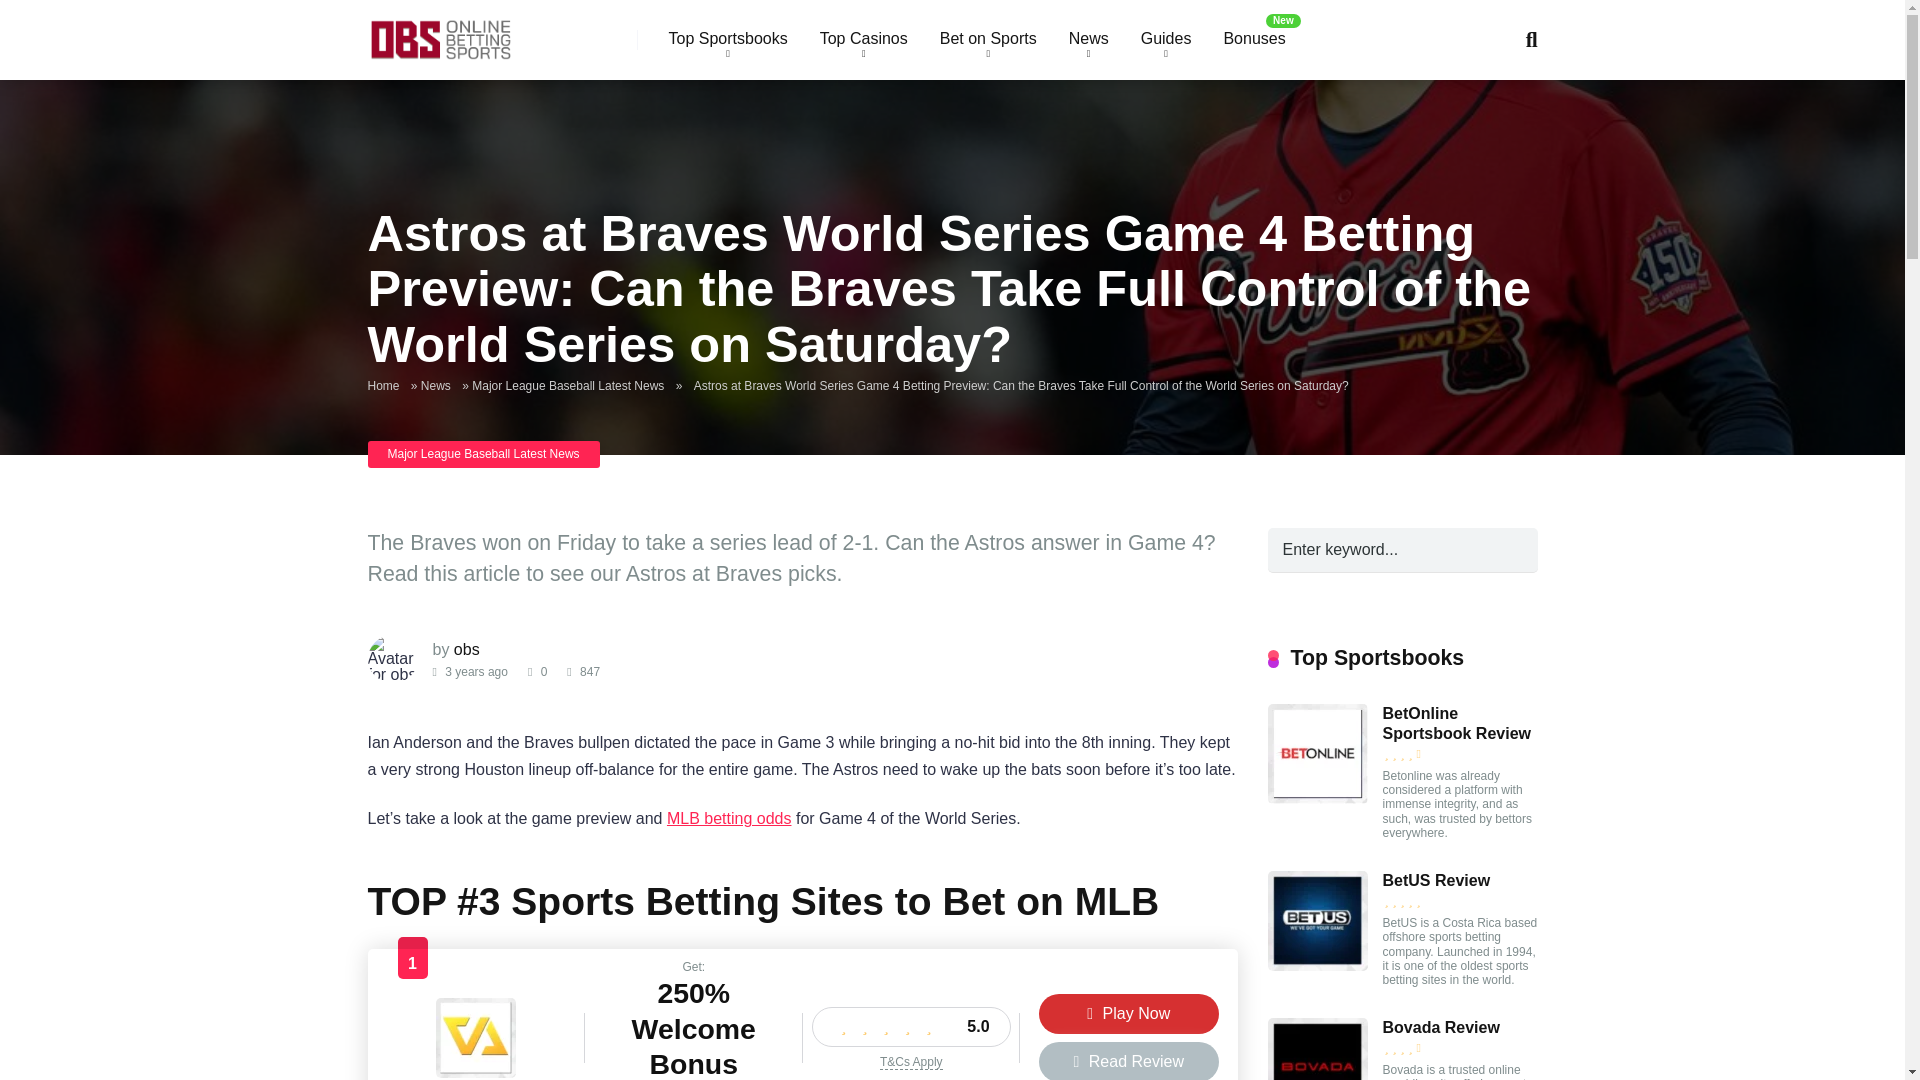  I want to click on Top Casinos, so click(864, 40).